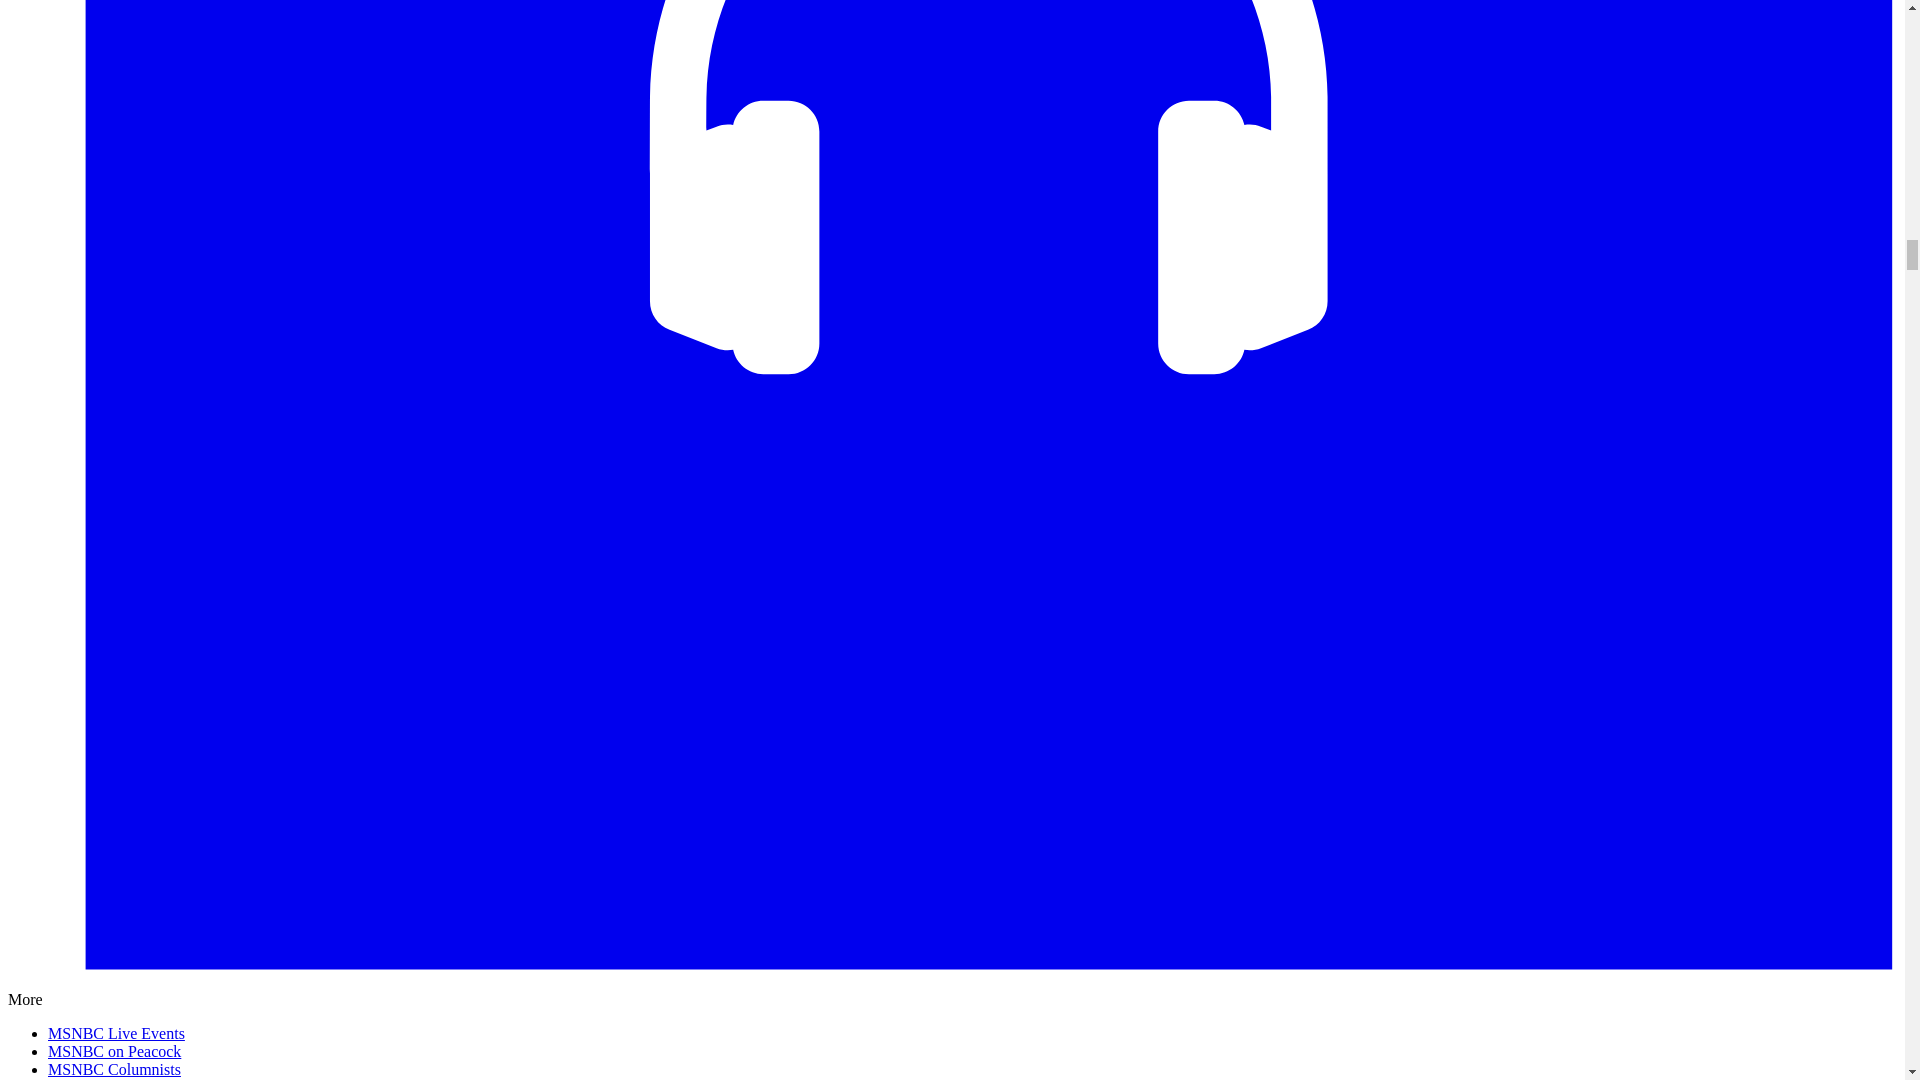  I want to click on MSNBC on Peacock, so click(114, 1051).